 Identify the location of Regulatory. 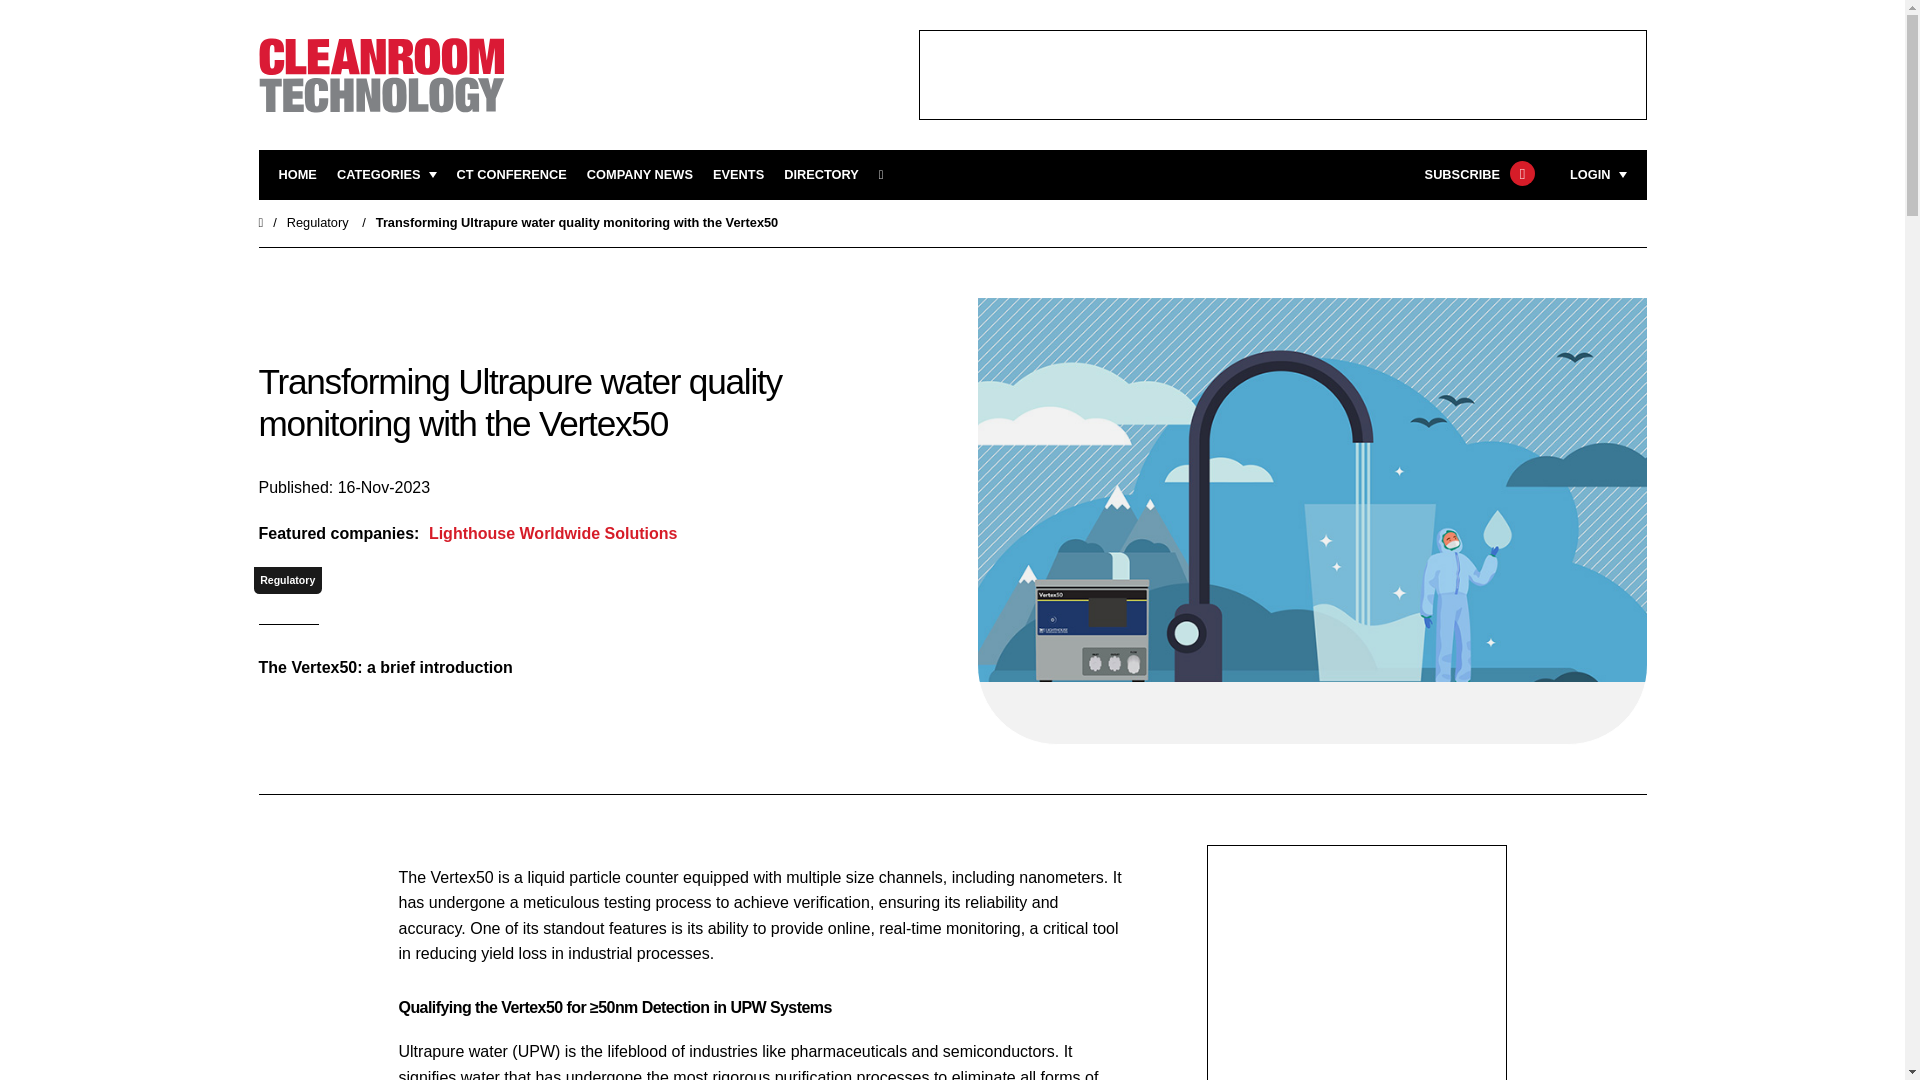
(318, 222).